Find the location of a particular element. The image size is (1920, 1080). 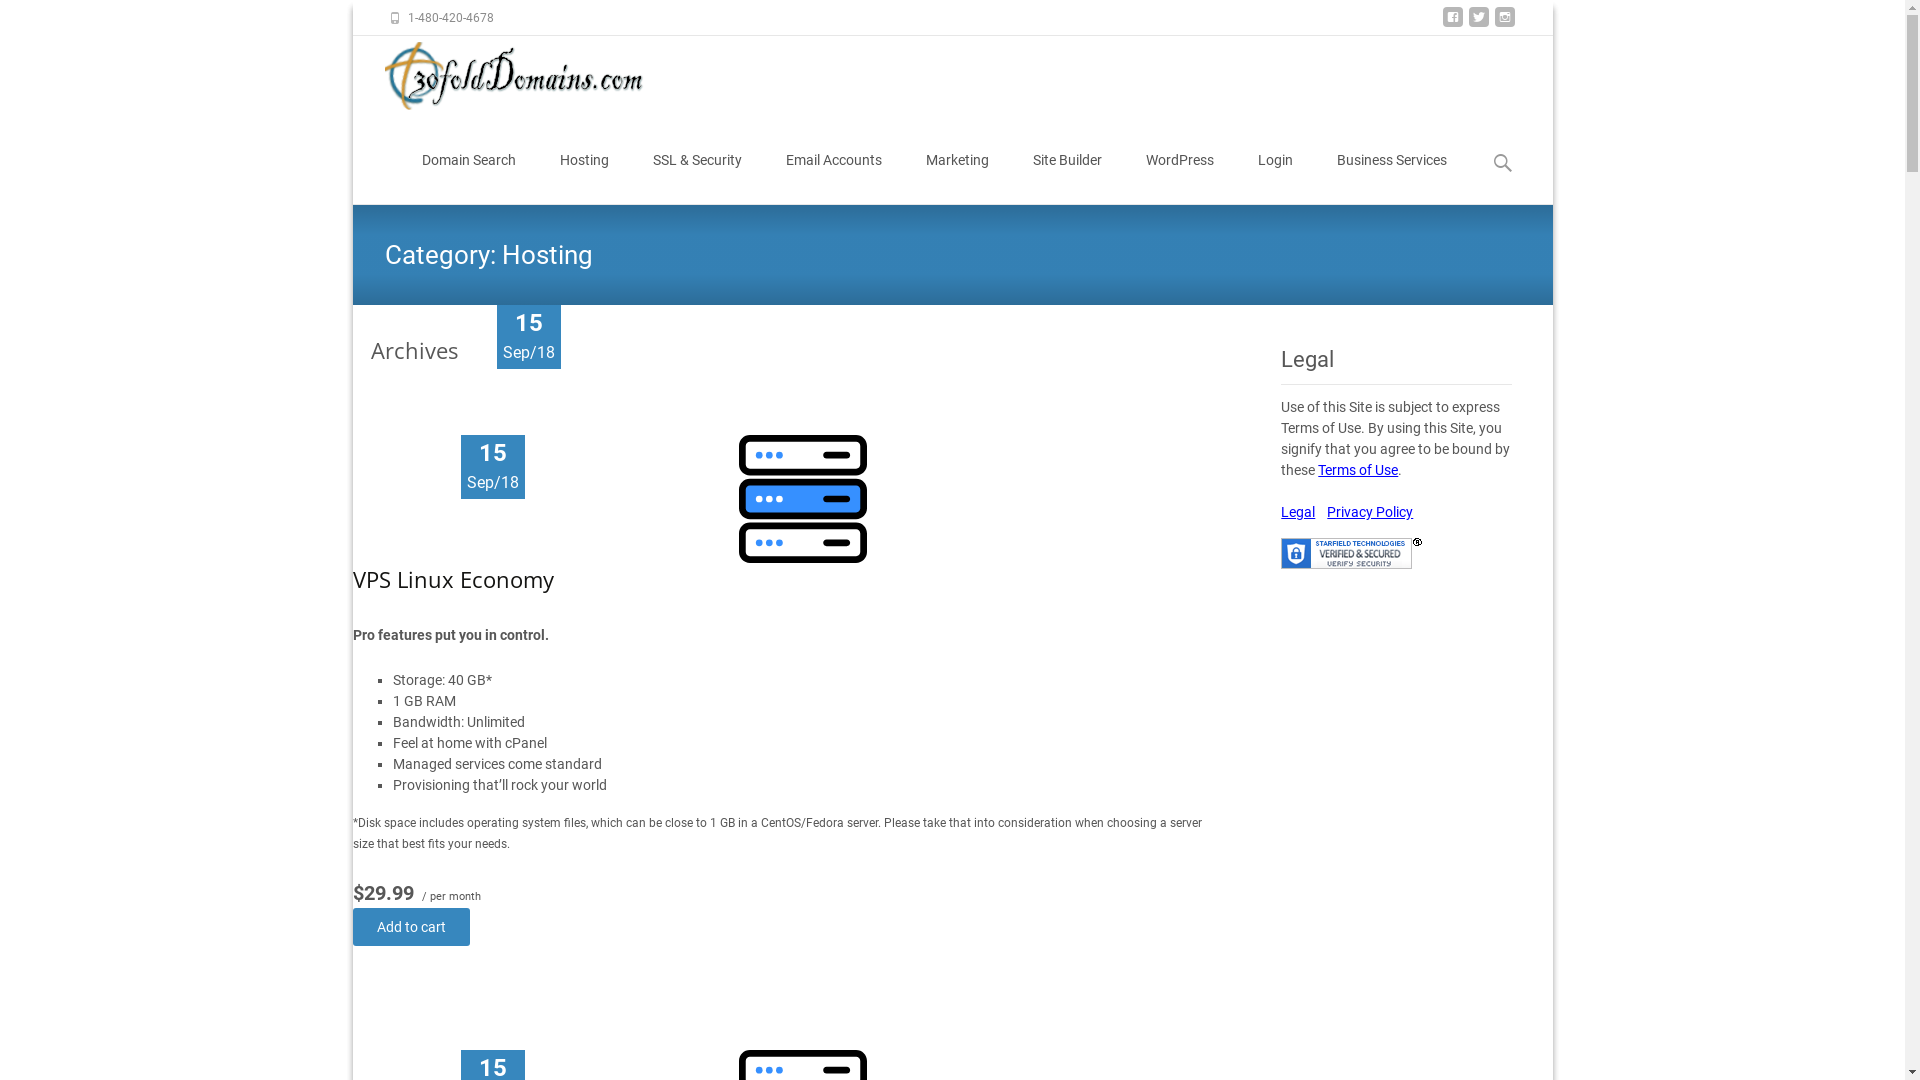

SSL & Security is located at coordinates (696, 160).